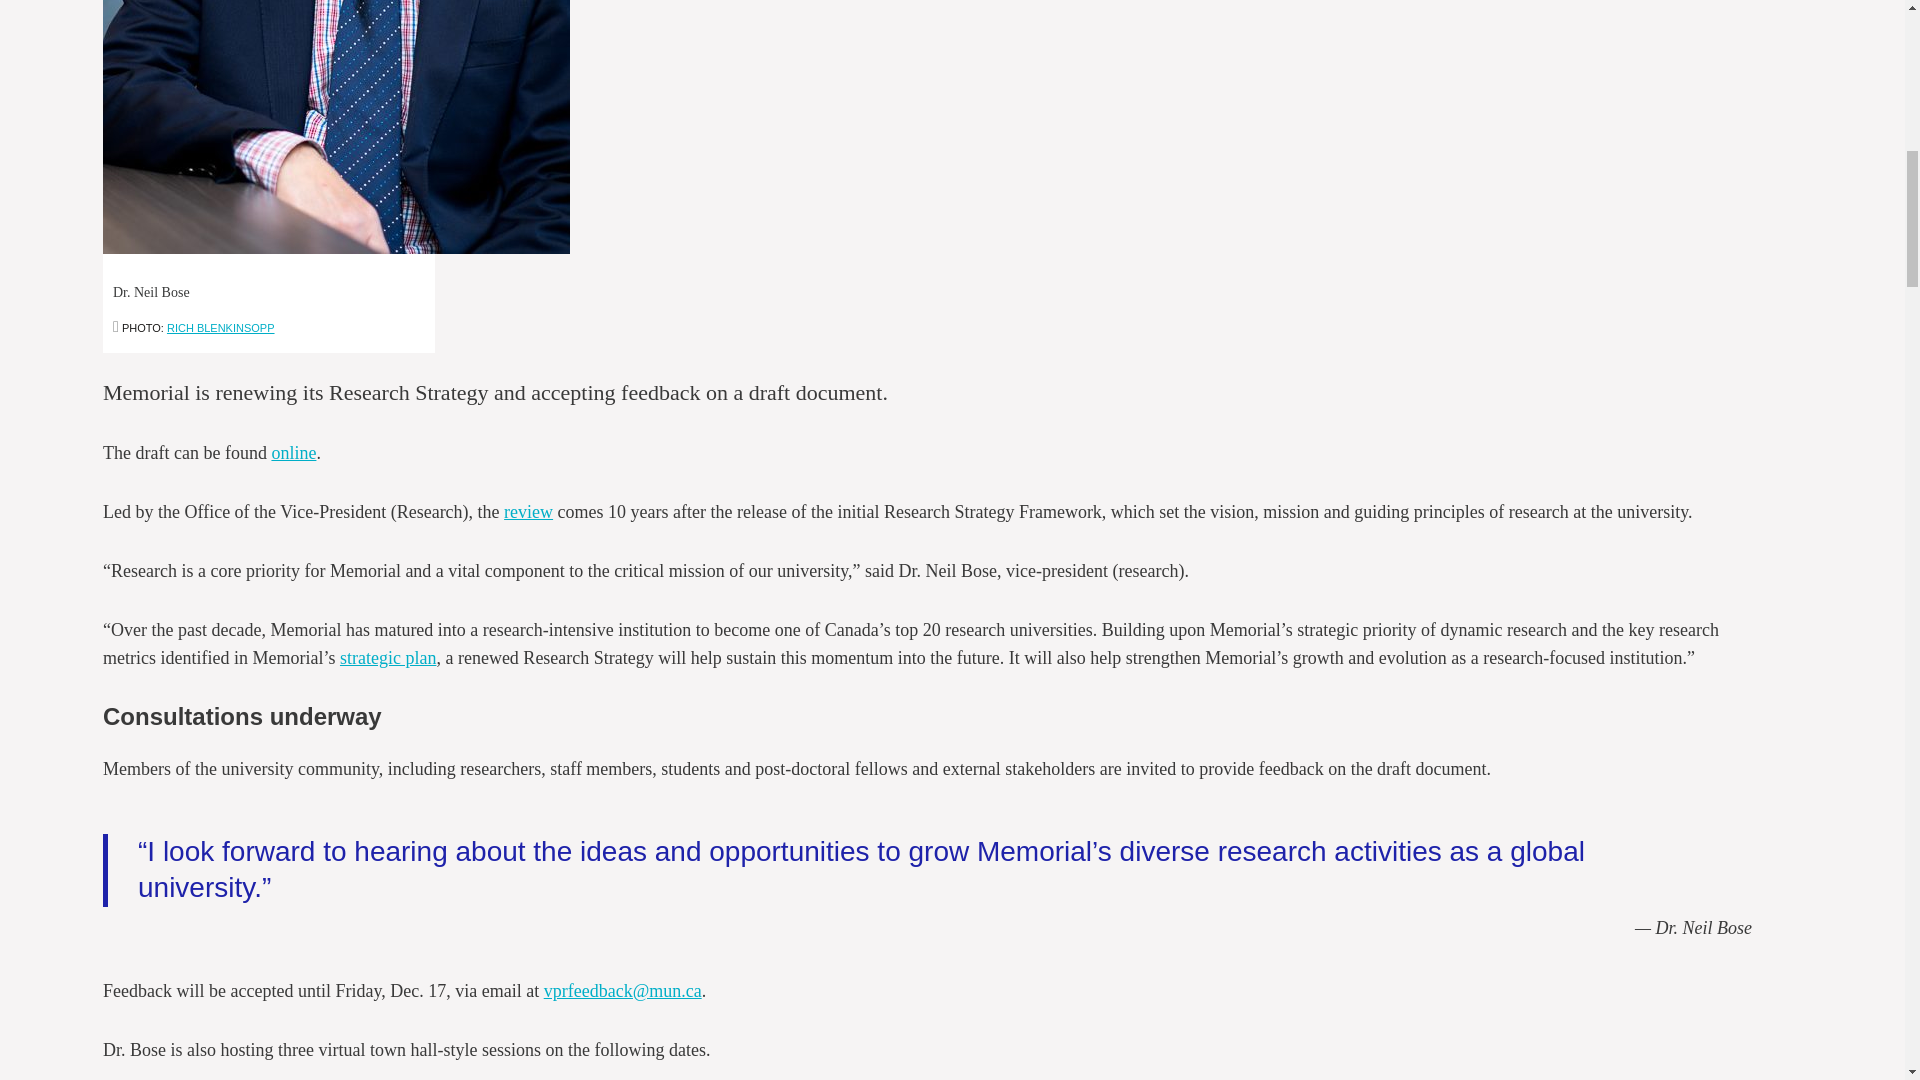  Describe the element at coordinates (387, 658) in the screenshot. I see `strategic plan` at that location.